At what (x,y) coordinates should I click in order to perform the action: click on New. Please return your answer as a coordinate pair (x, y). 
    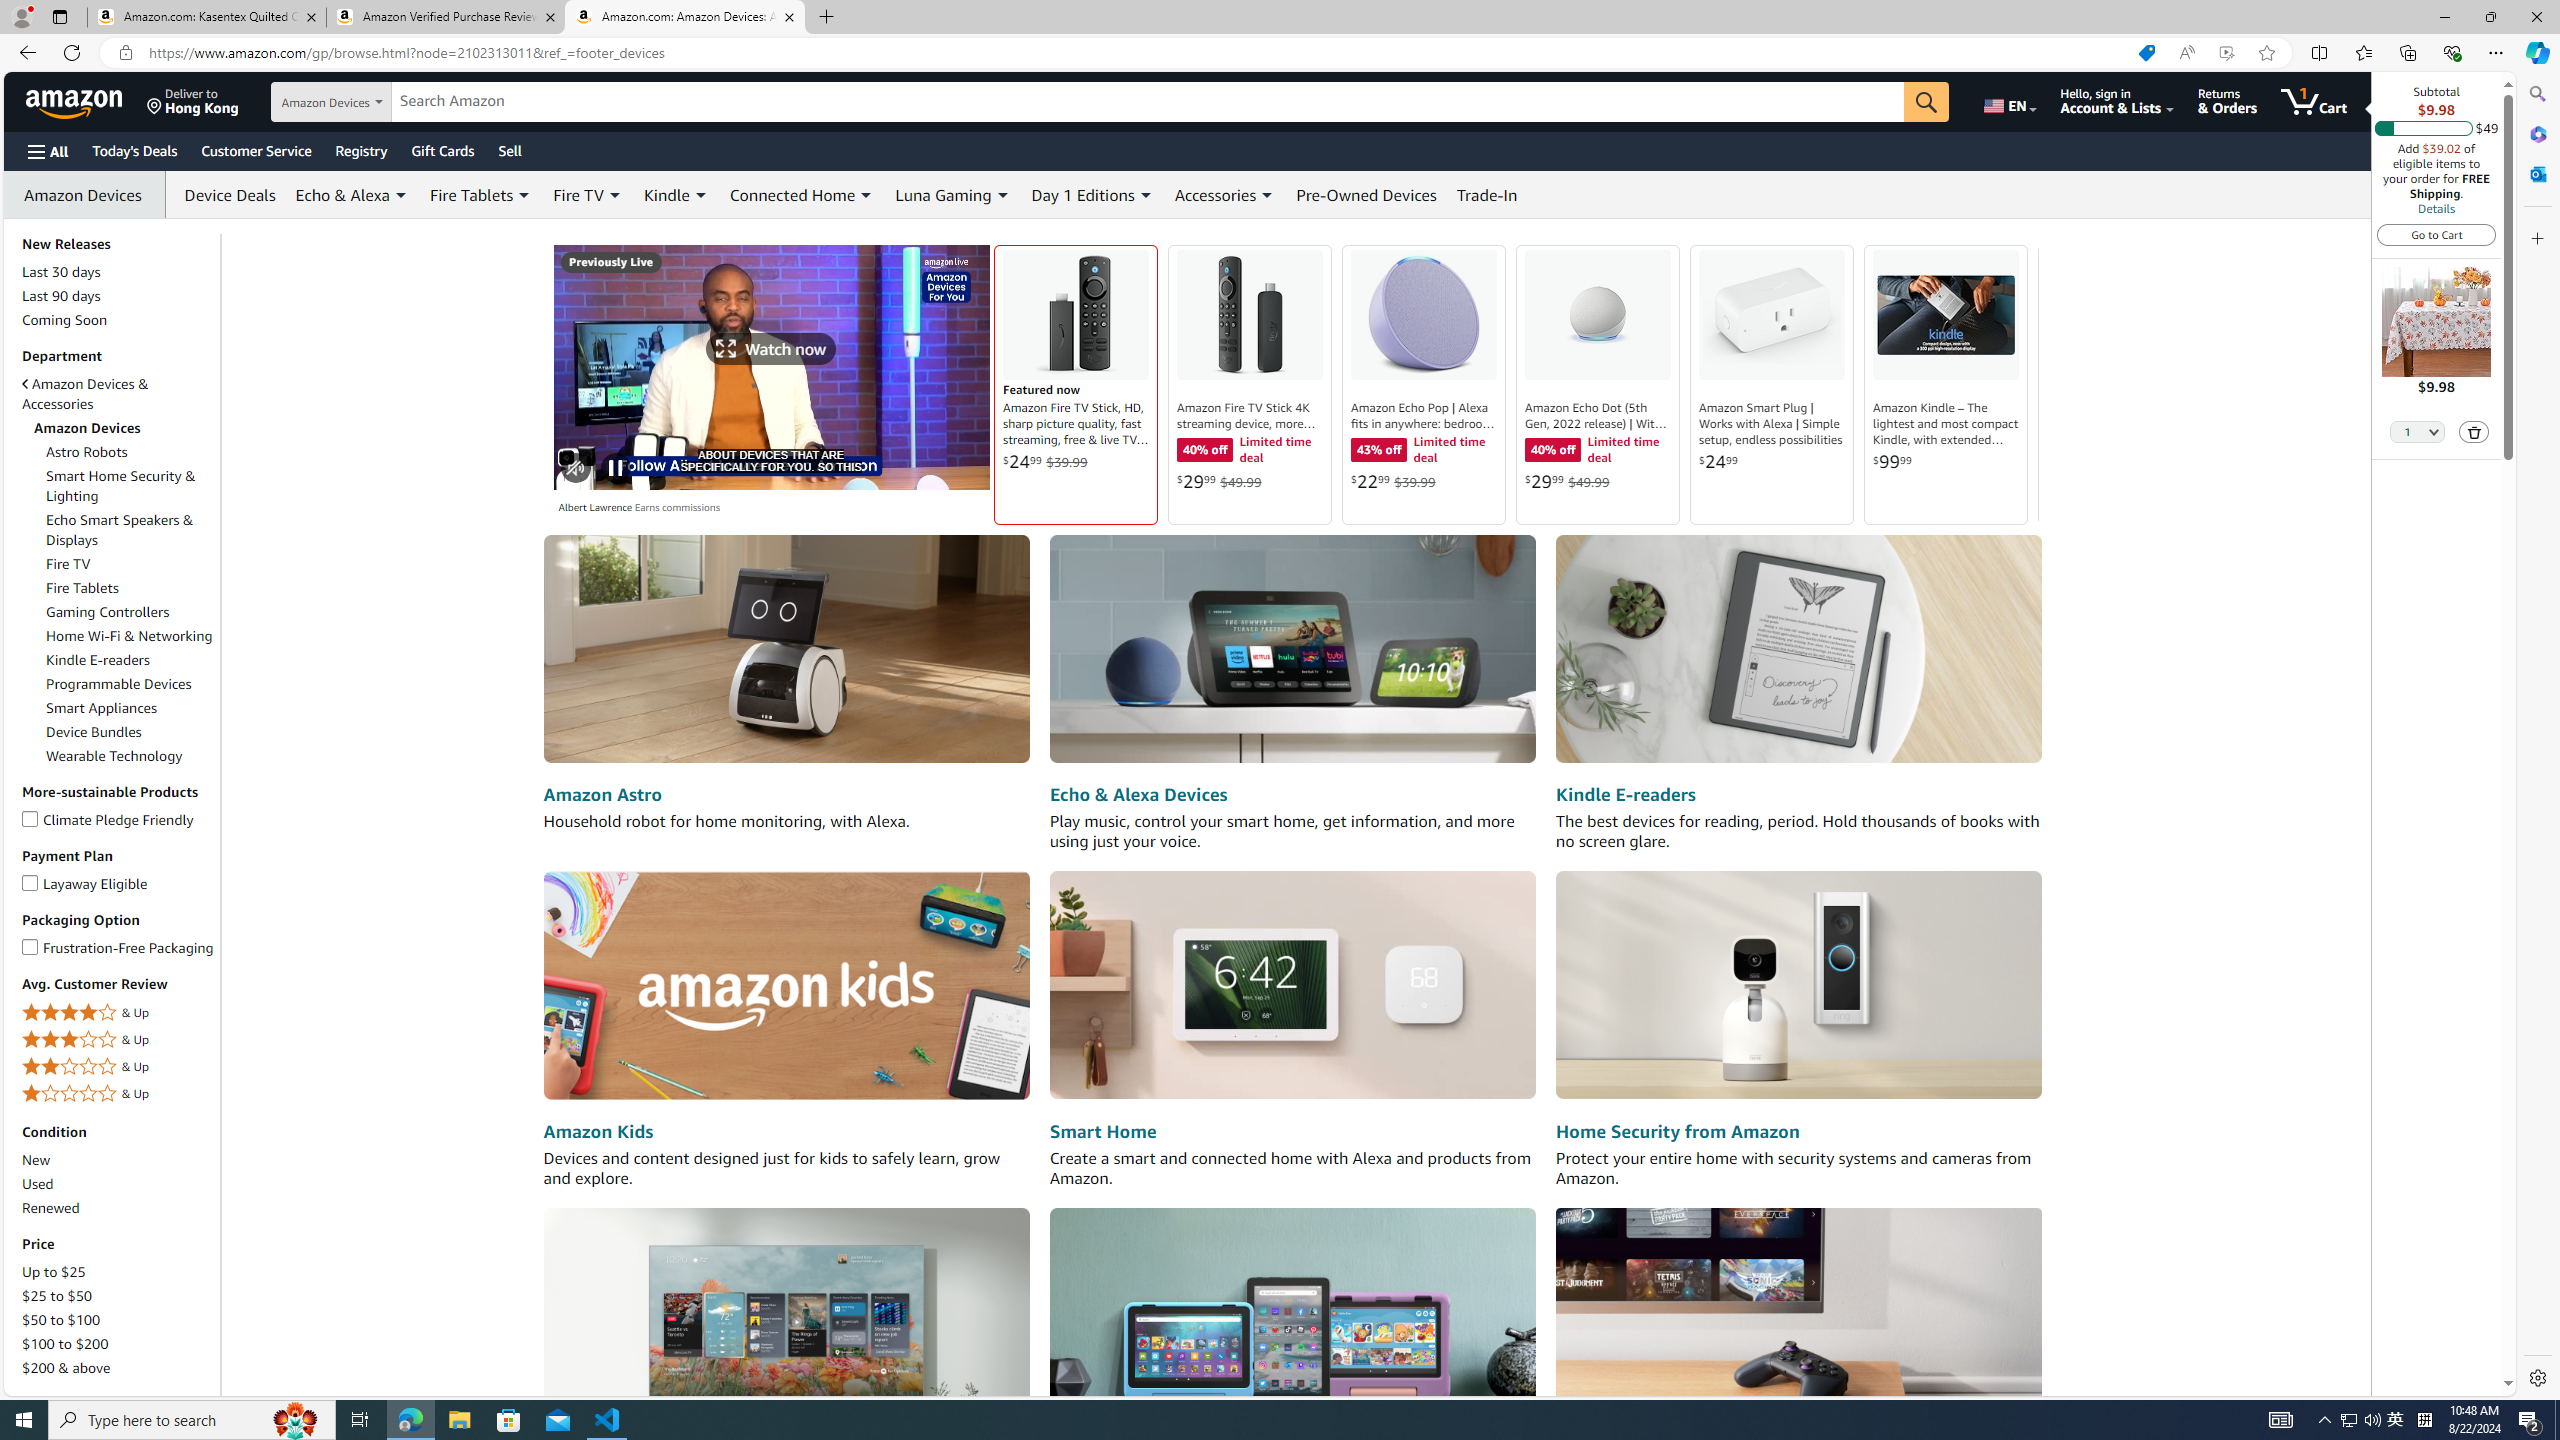
    Looking at the image, I should click on (119, 1160).